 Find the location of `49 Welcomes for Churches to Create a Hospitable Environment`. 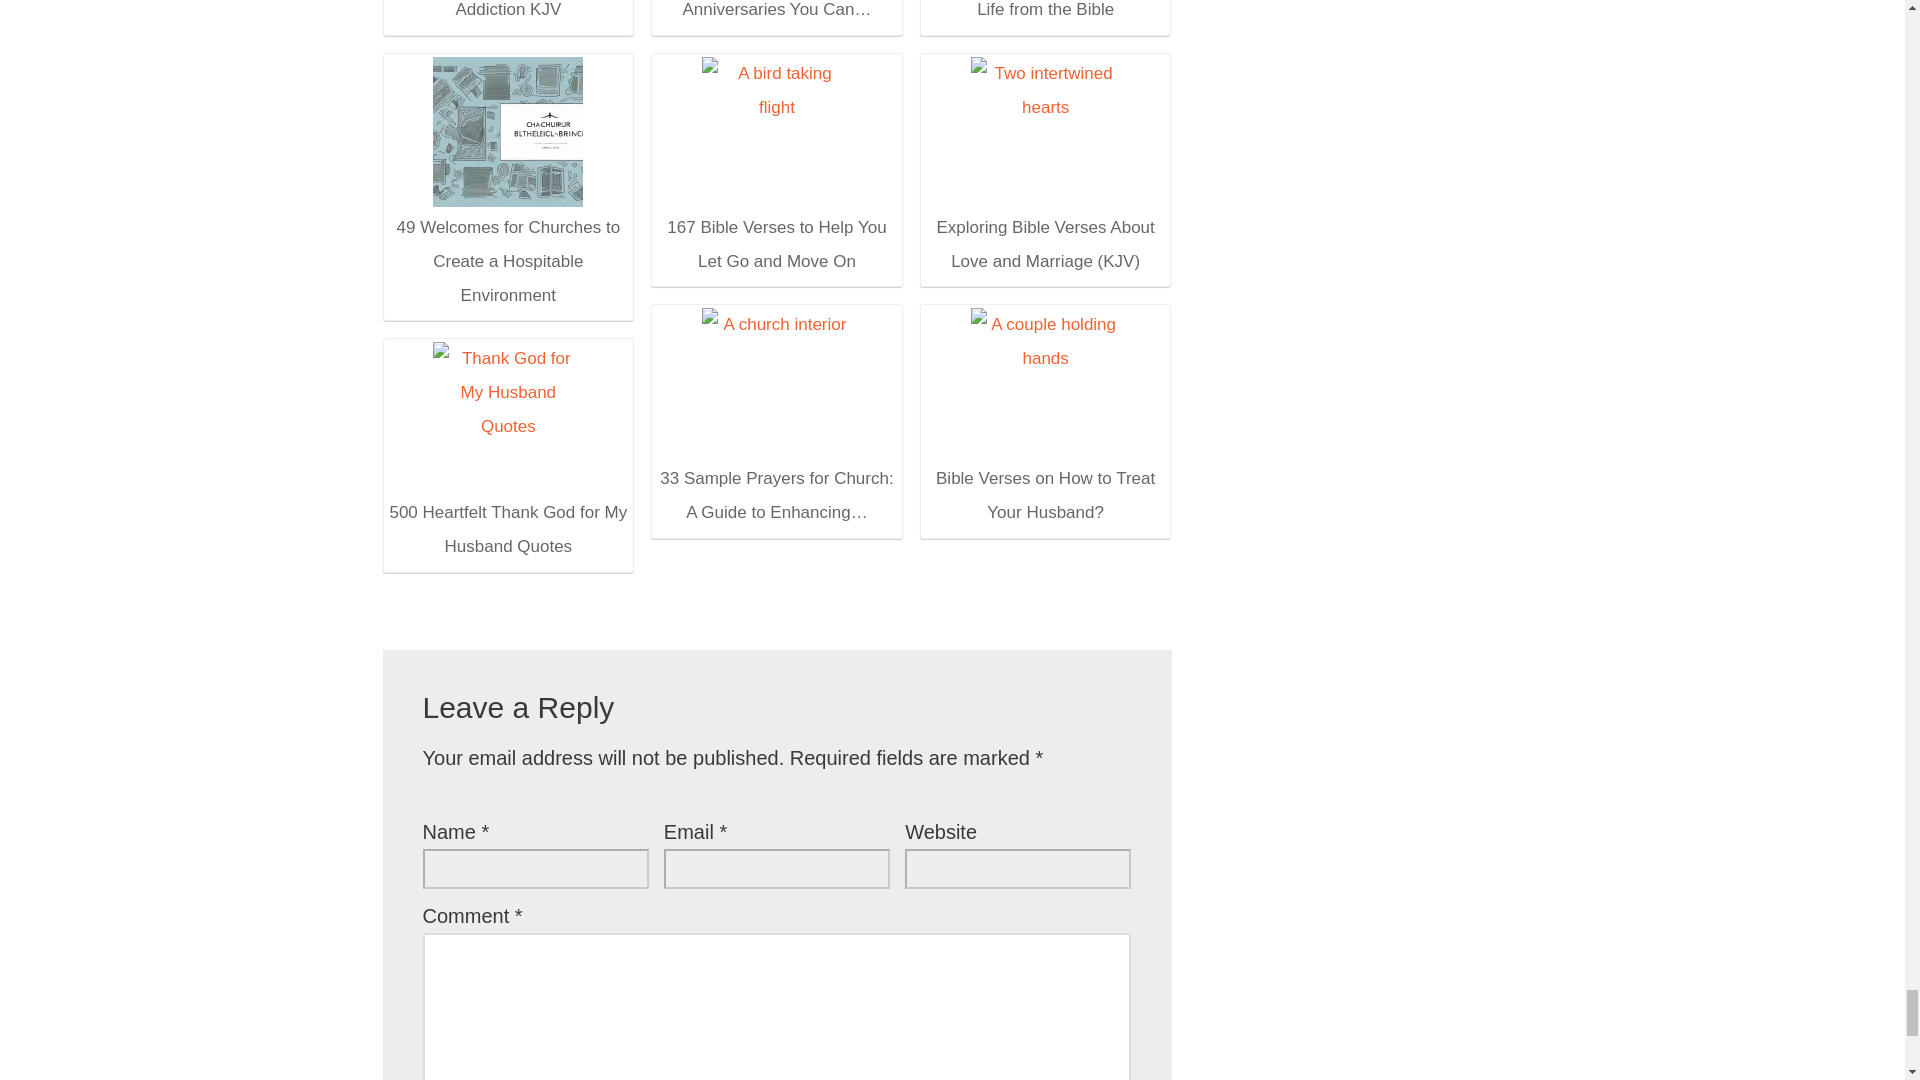

49 Welcomes for Churches to Create a Hospitable Environment is located at coordinates (507, 191).